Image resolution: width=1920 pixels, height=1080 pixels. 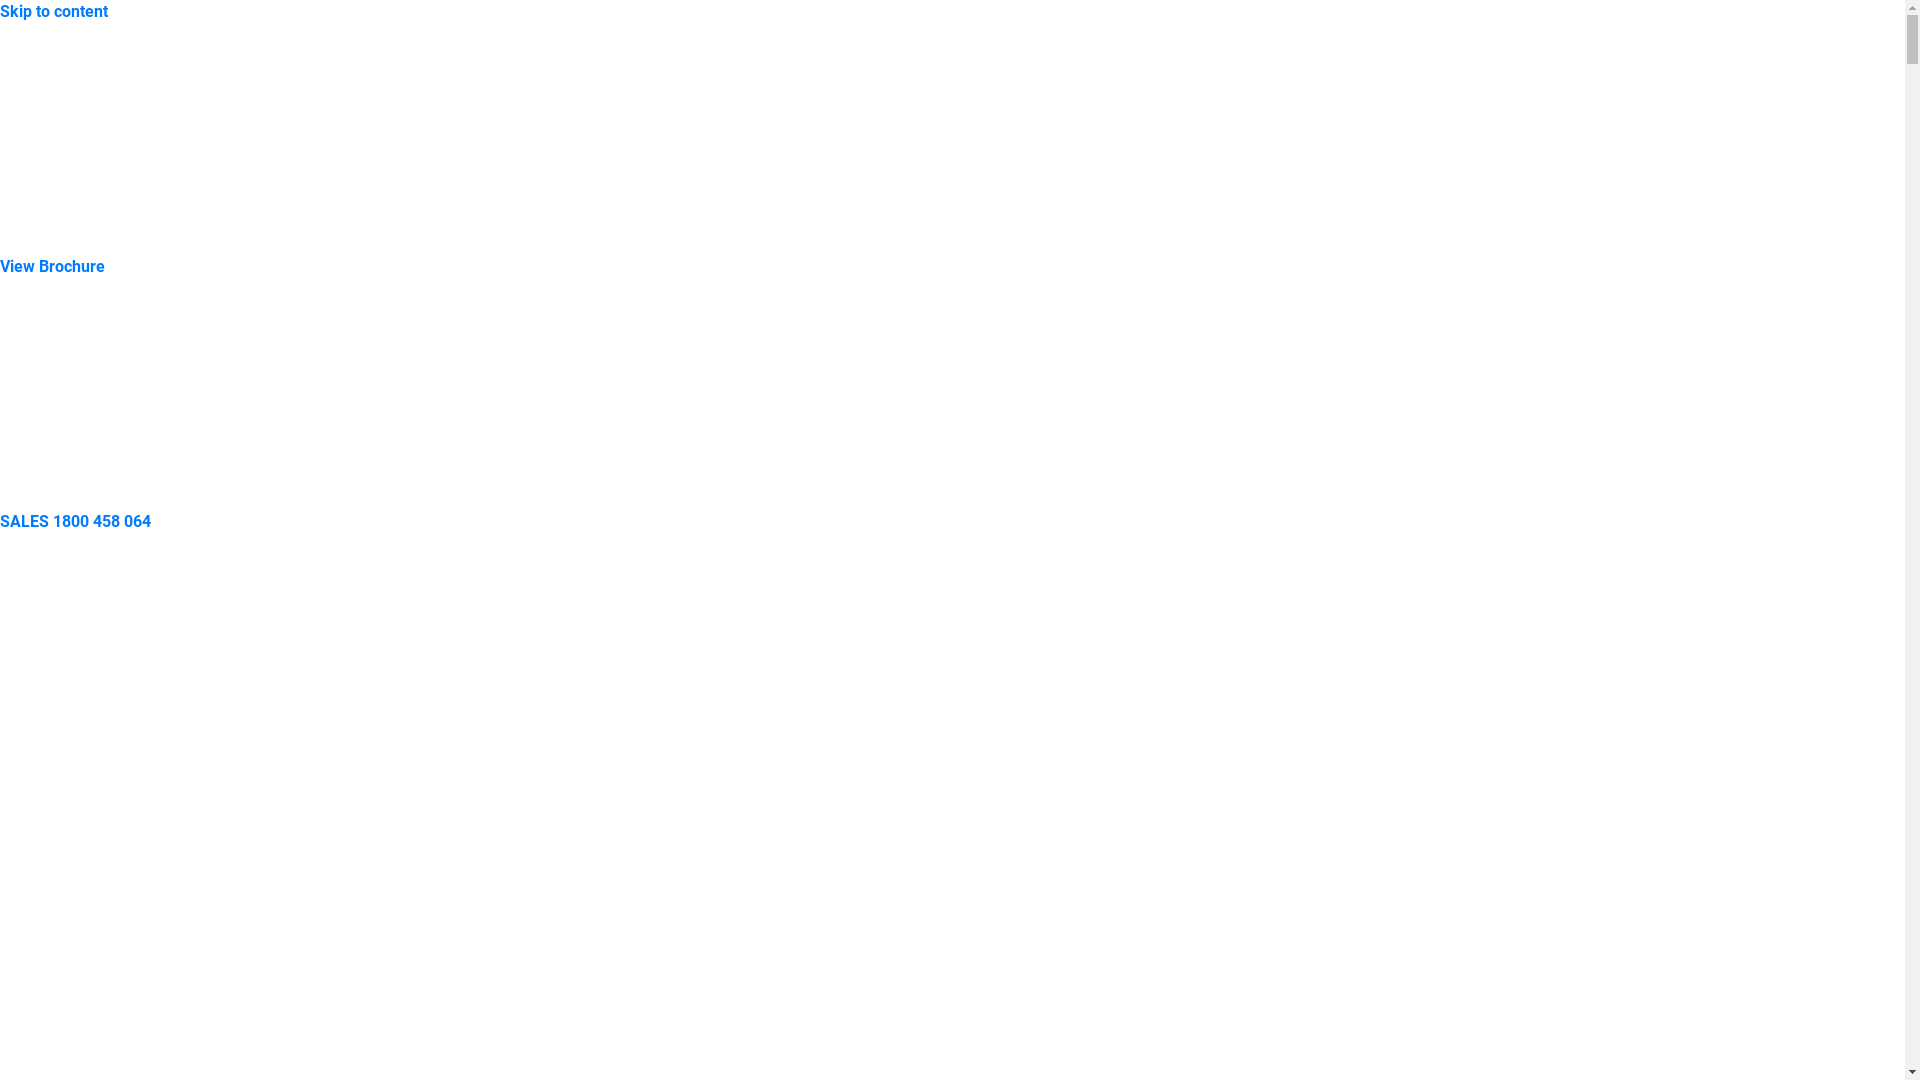 What do you see at coordinates (52, 266) in the screenshot?
I see `View Brochure` at bounding box center [52, 266].